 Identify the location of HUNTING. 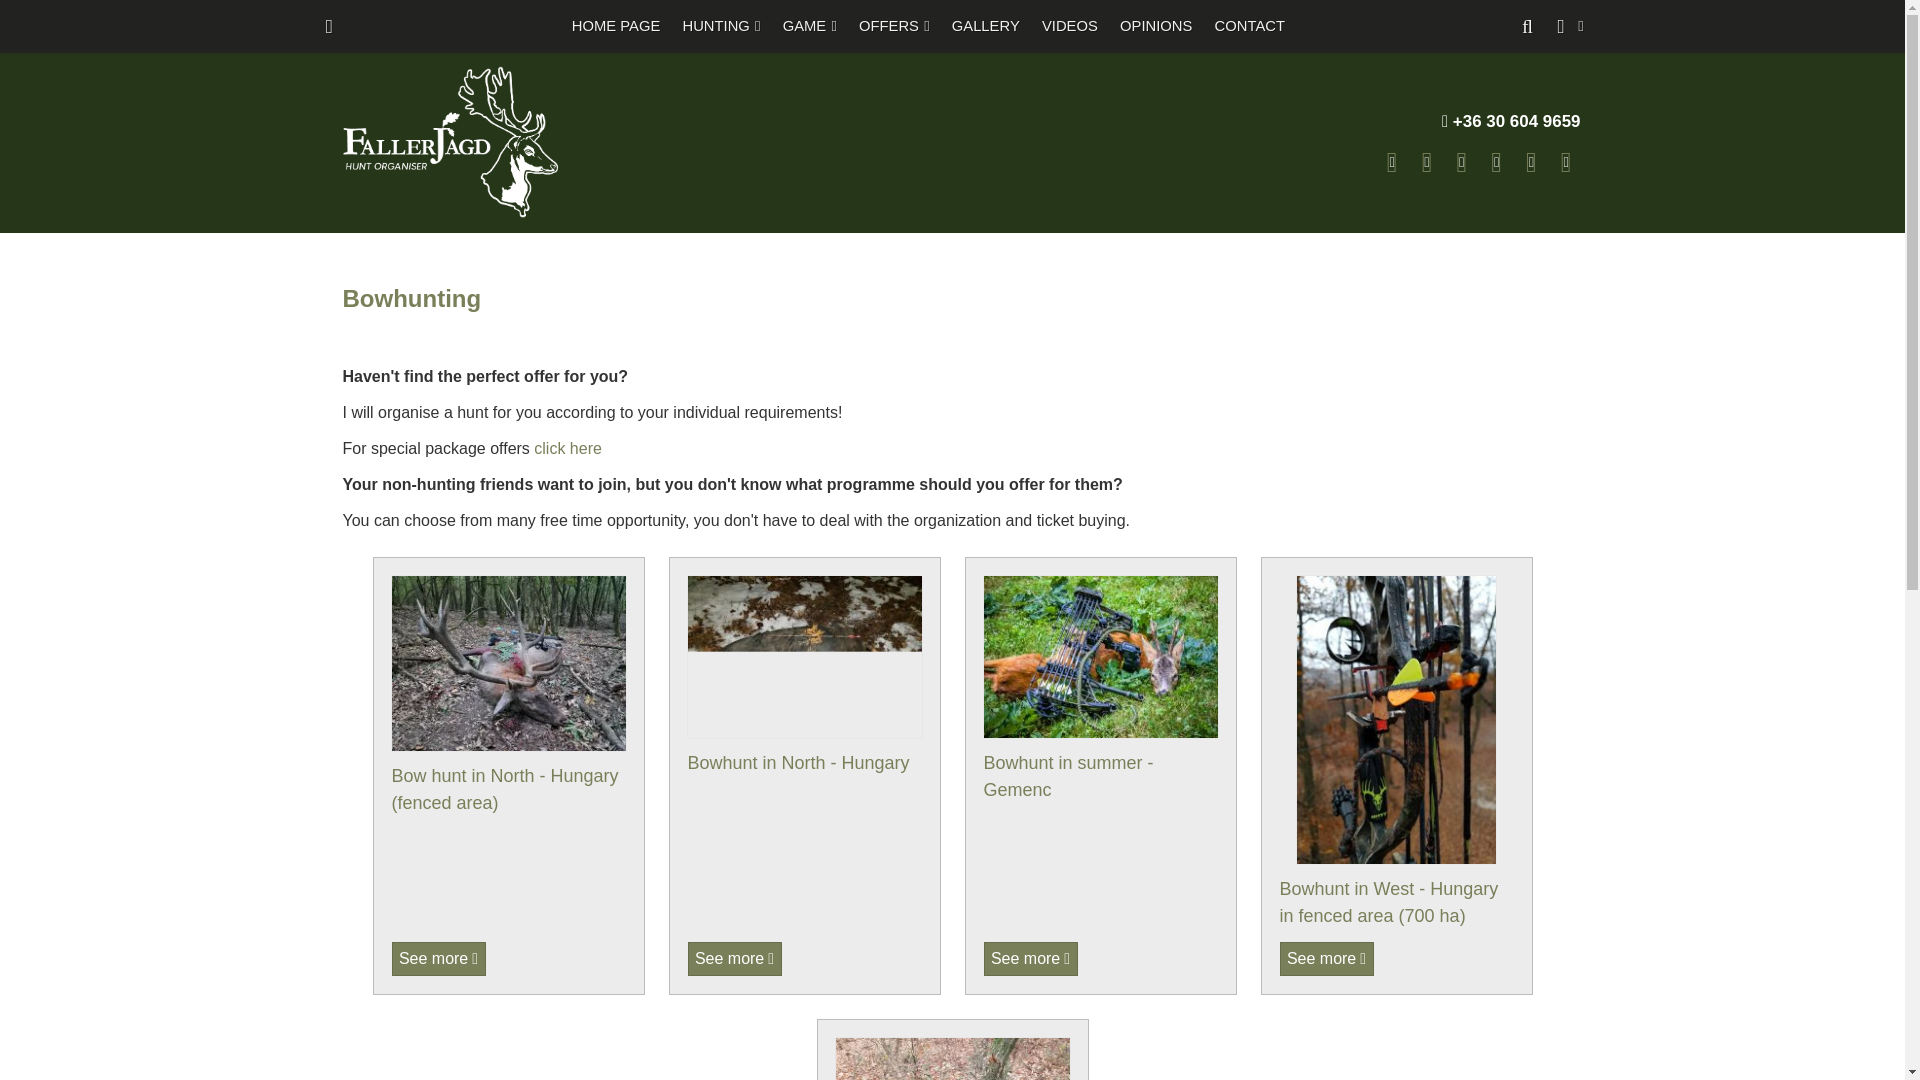
(720, 26).